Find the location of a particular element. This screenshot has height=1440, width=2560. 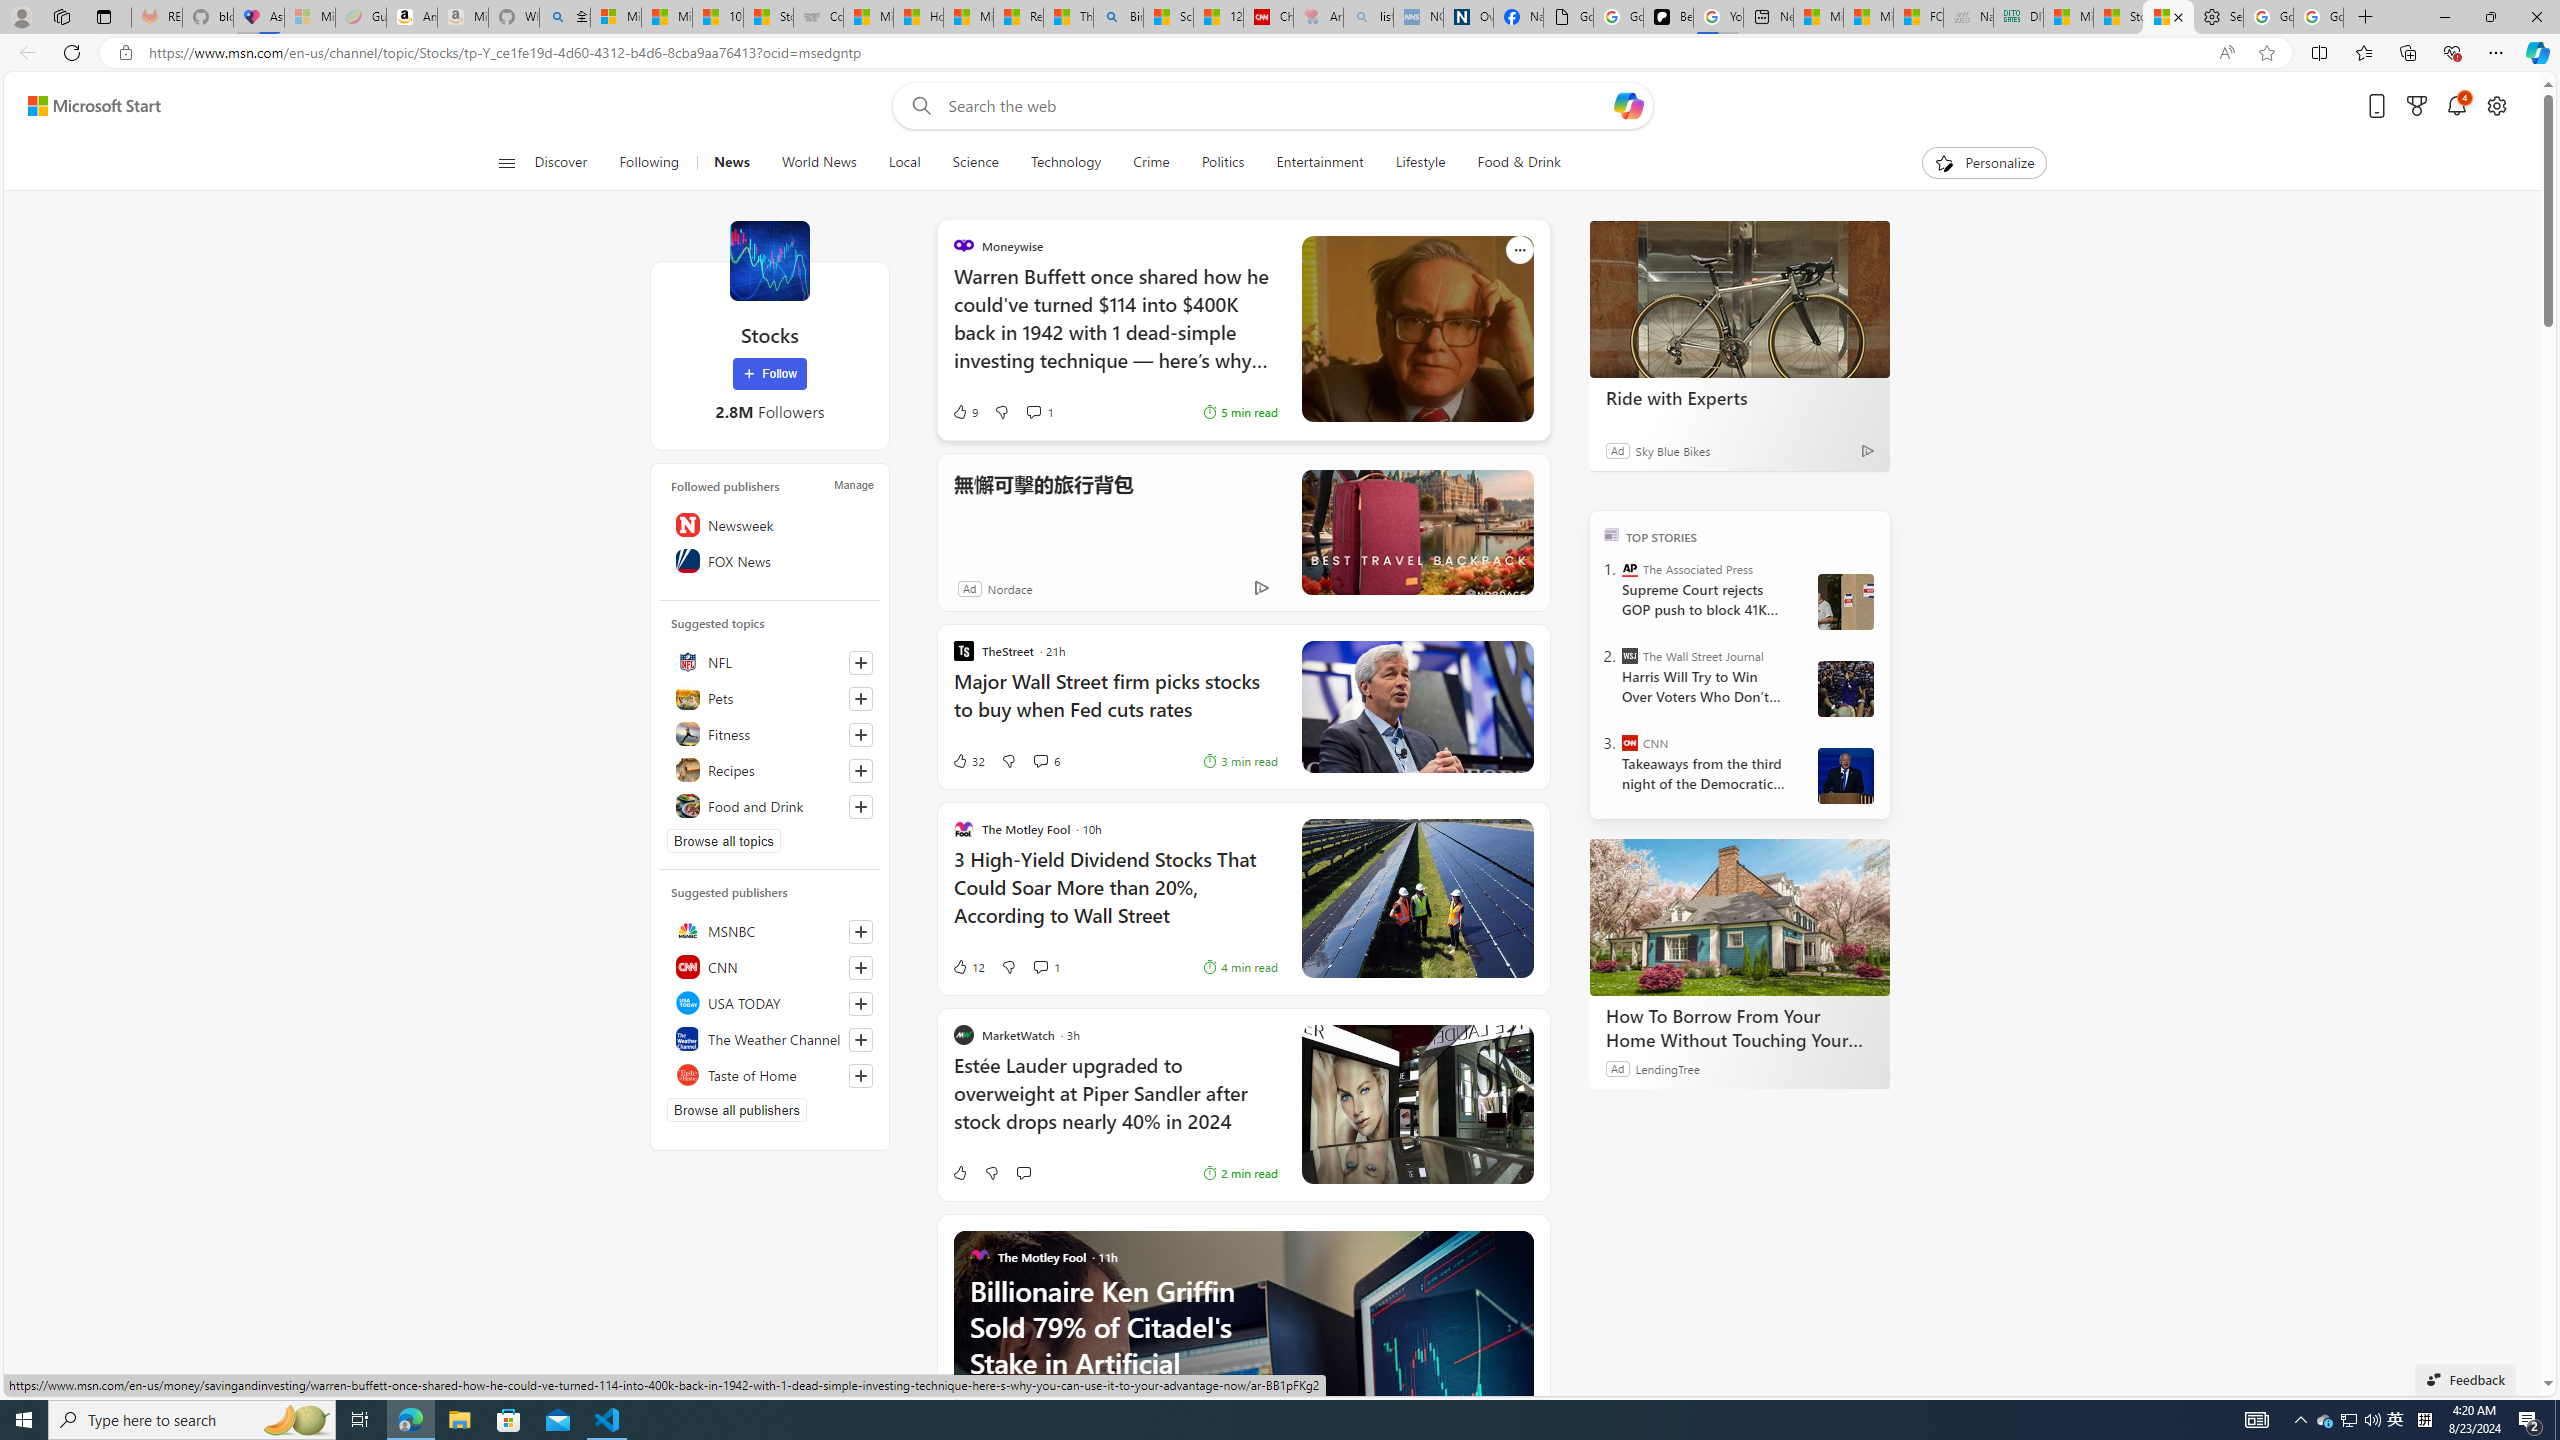

Asthma Inhalers: Names and Types is located at coordinates (258, 17).